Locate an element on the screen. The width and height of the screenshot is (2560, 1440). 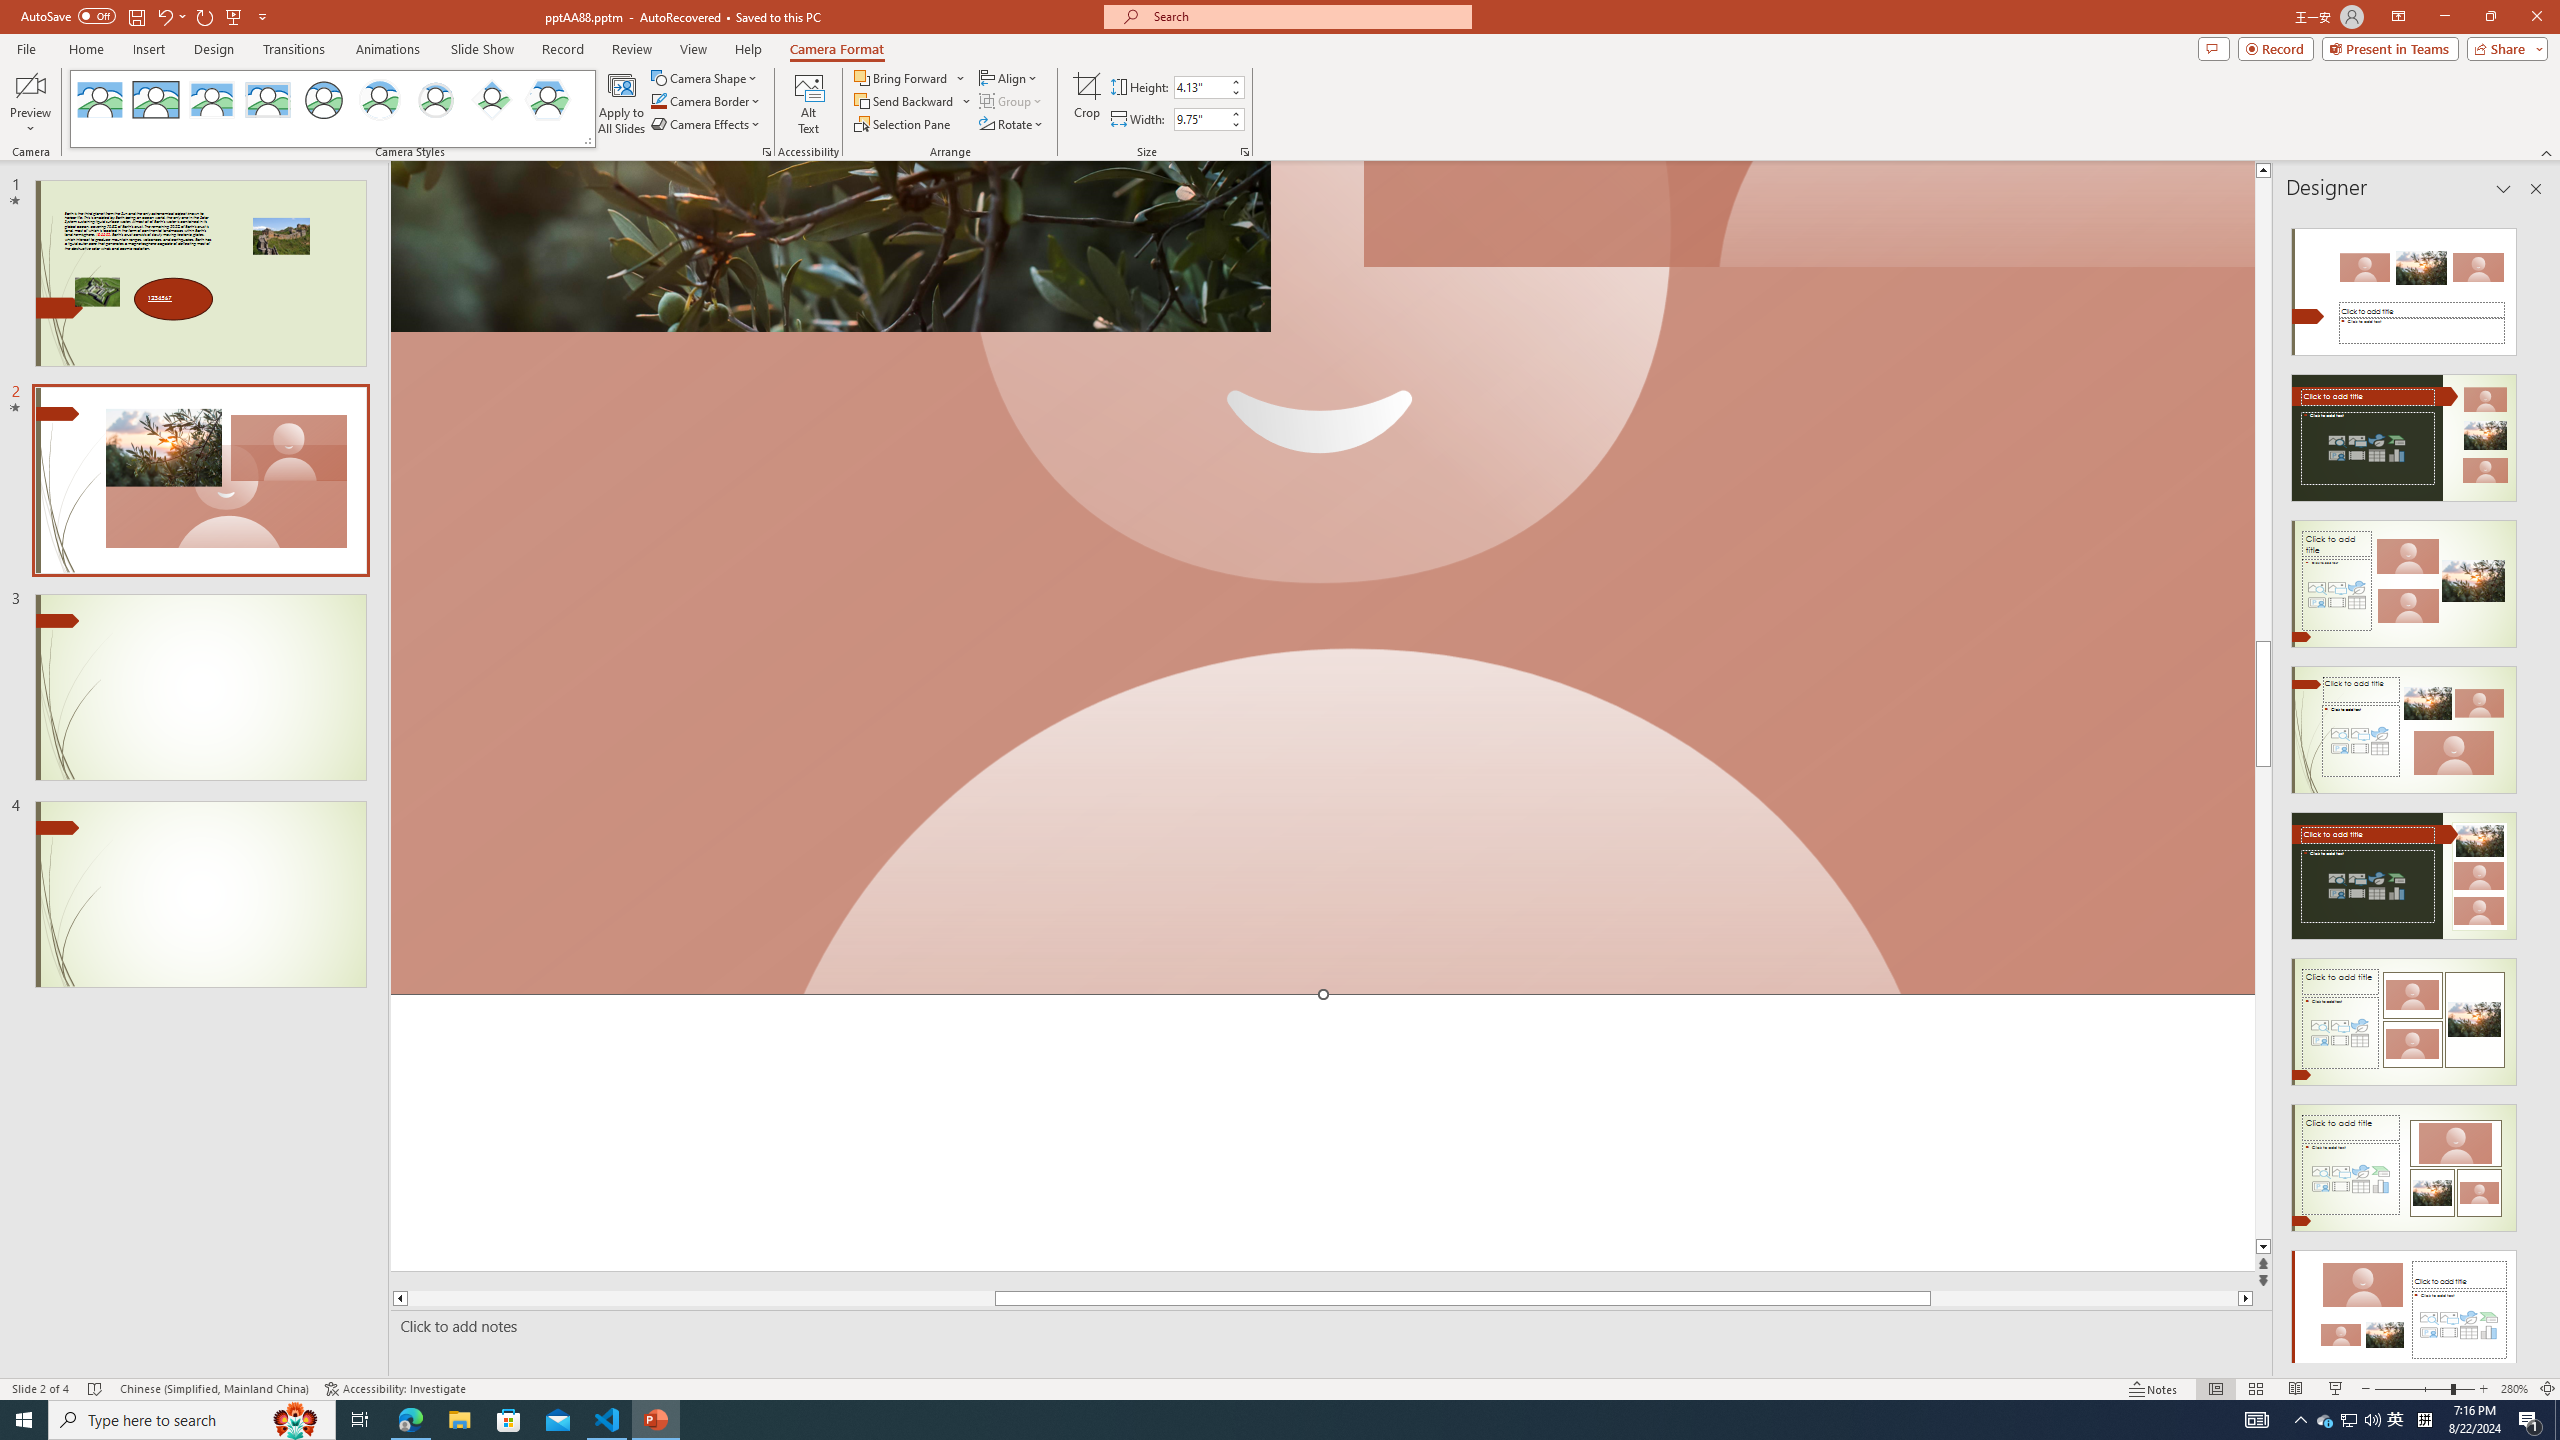
Camera Effects is located at coordinates (708, 124).